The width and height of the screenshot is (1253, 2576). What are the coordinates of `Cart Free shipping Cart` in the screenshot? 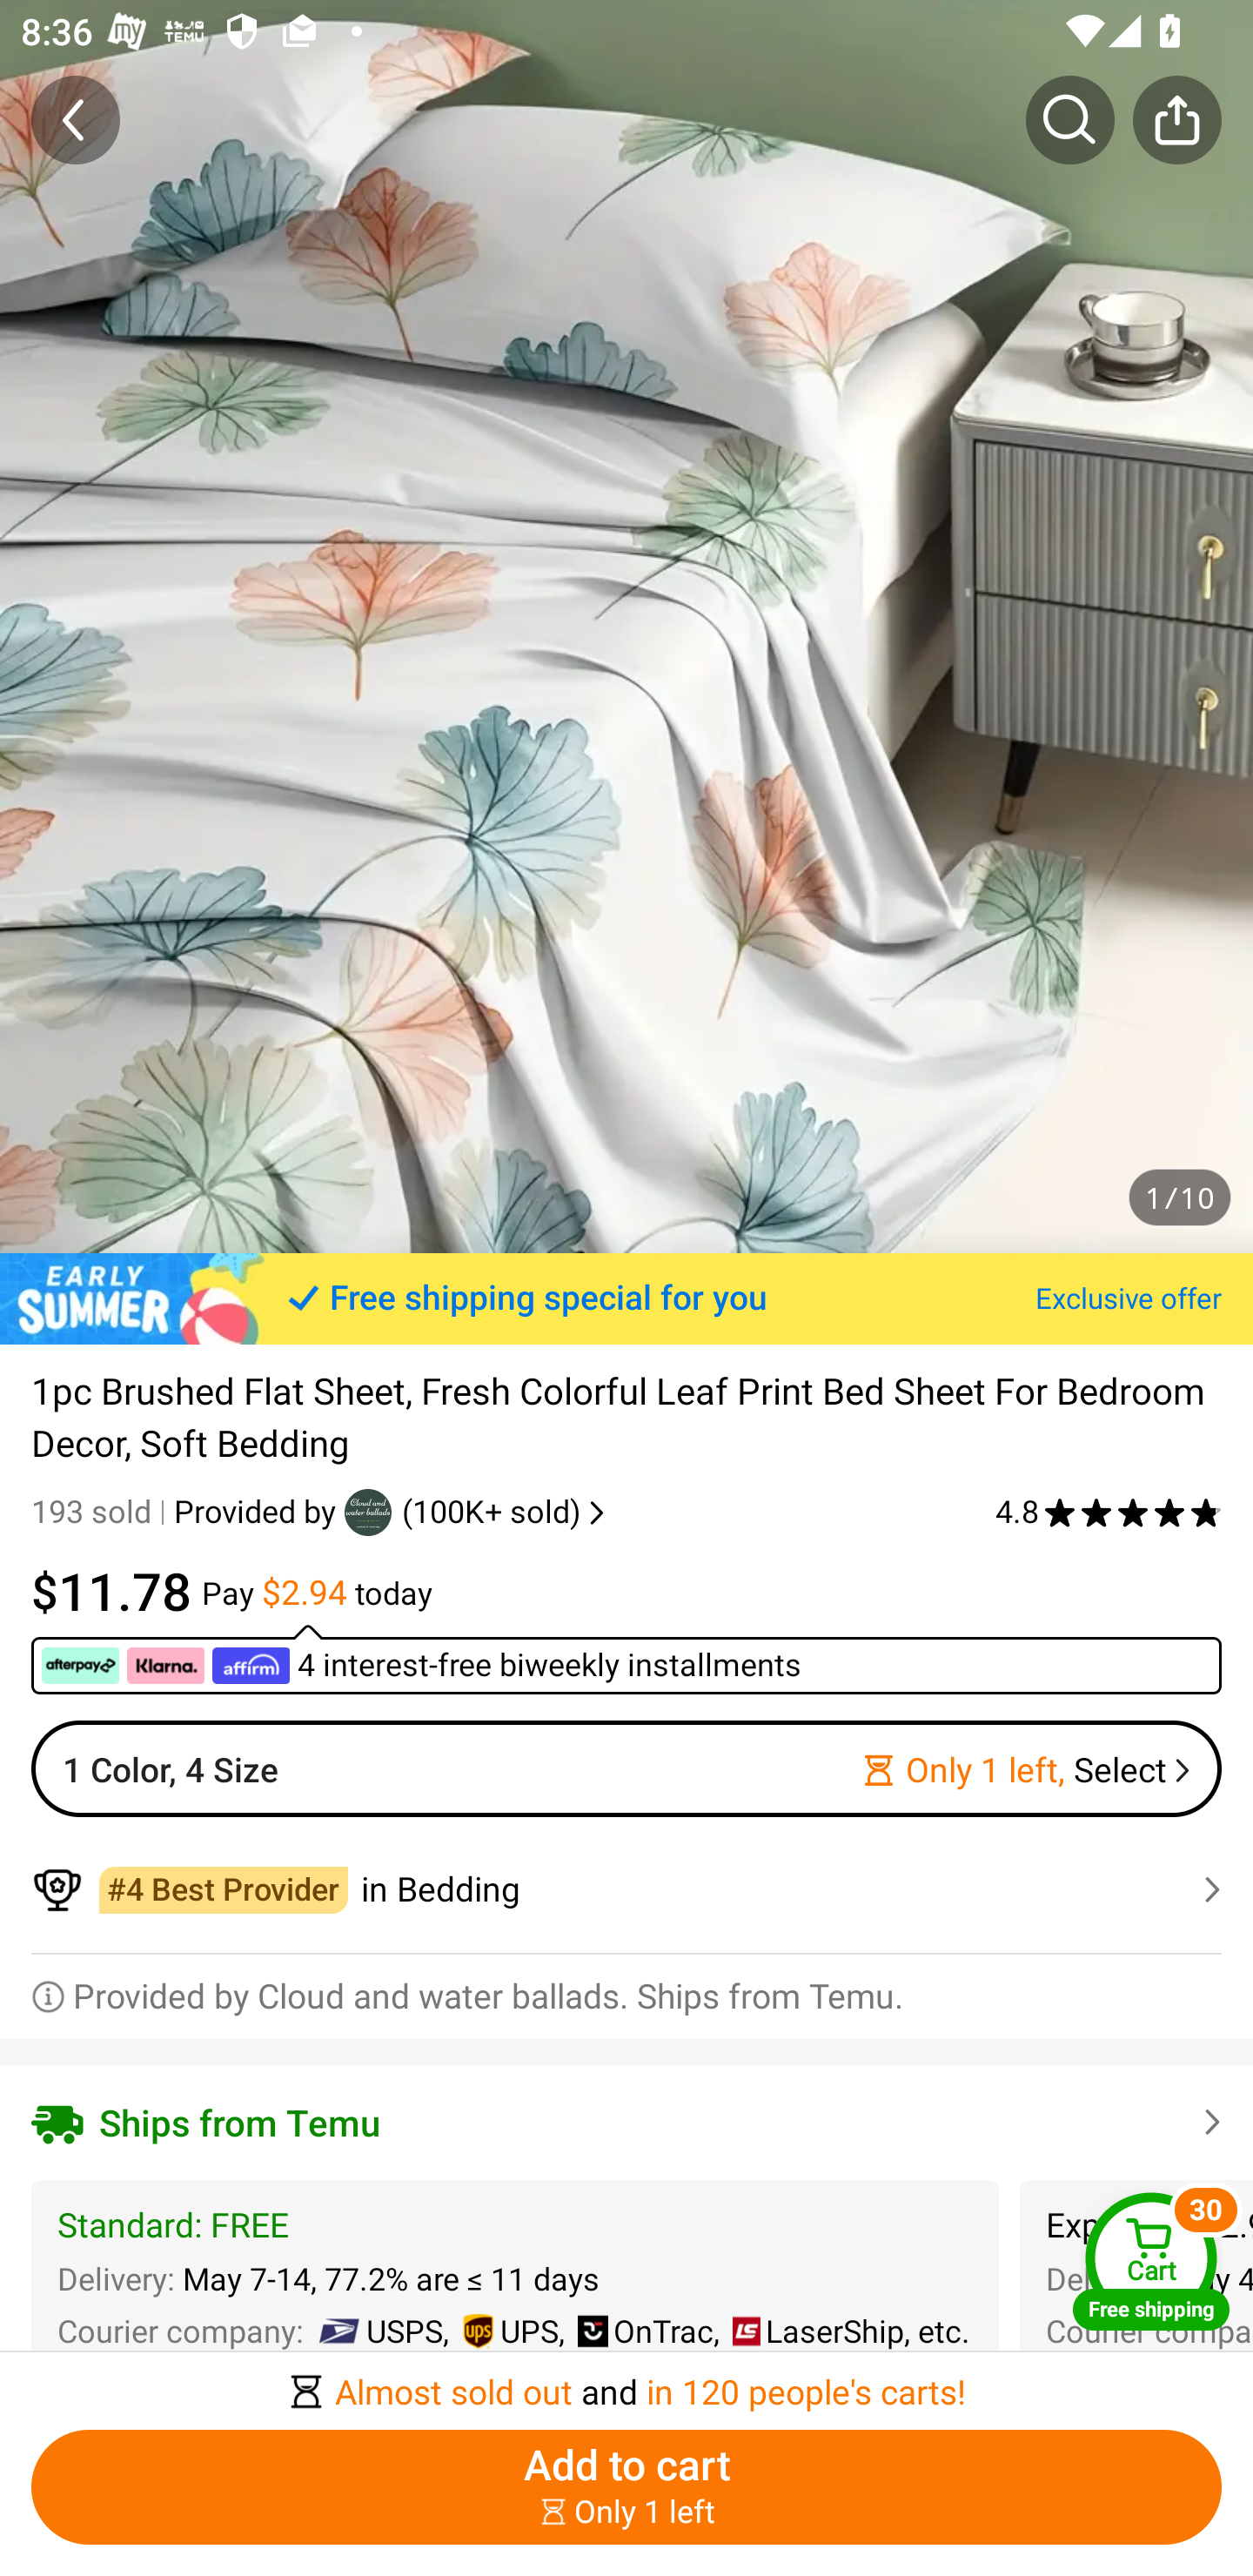 It's located at (1151, 2260).